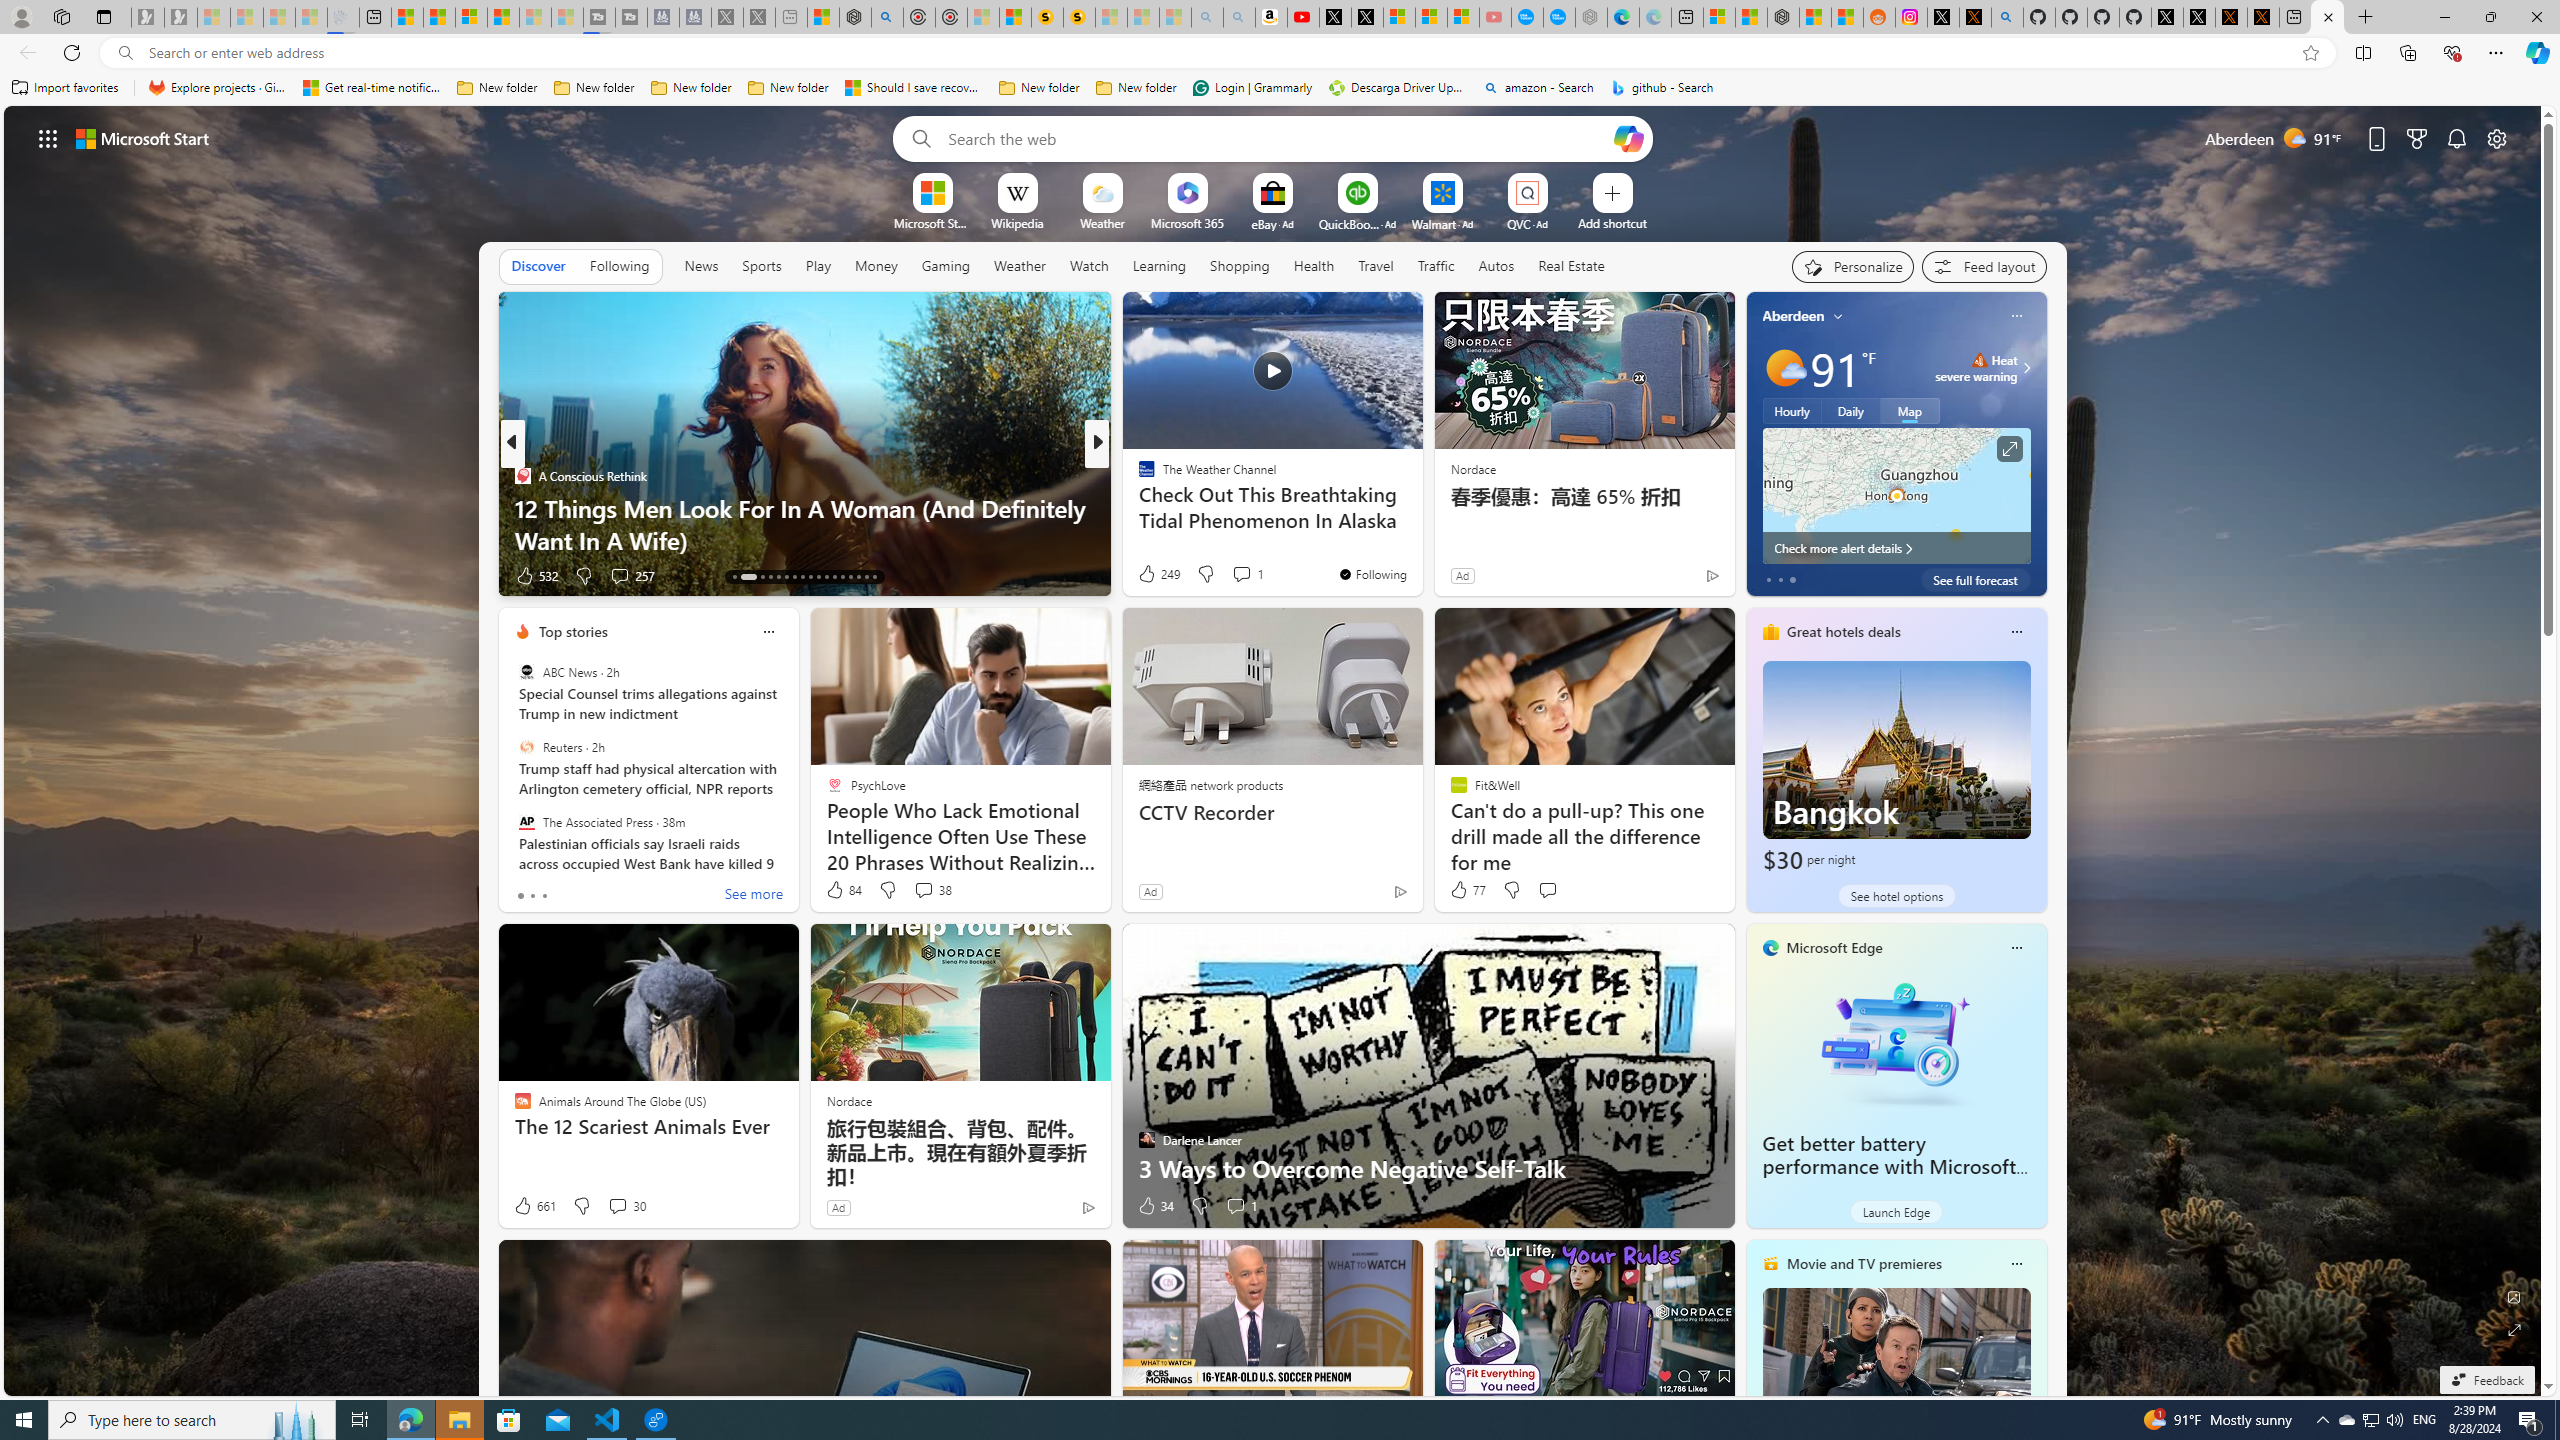 Image resolution: width=2560 pixels, height=1440 pixels. What do you see at coordinates (842, 577) in the screenshot?
I see `AutomationID: tab-25` at bounding box center [842, 577].